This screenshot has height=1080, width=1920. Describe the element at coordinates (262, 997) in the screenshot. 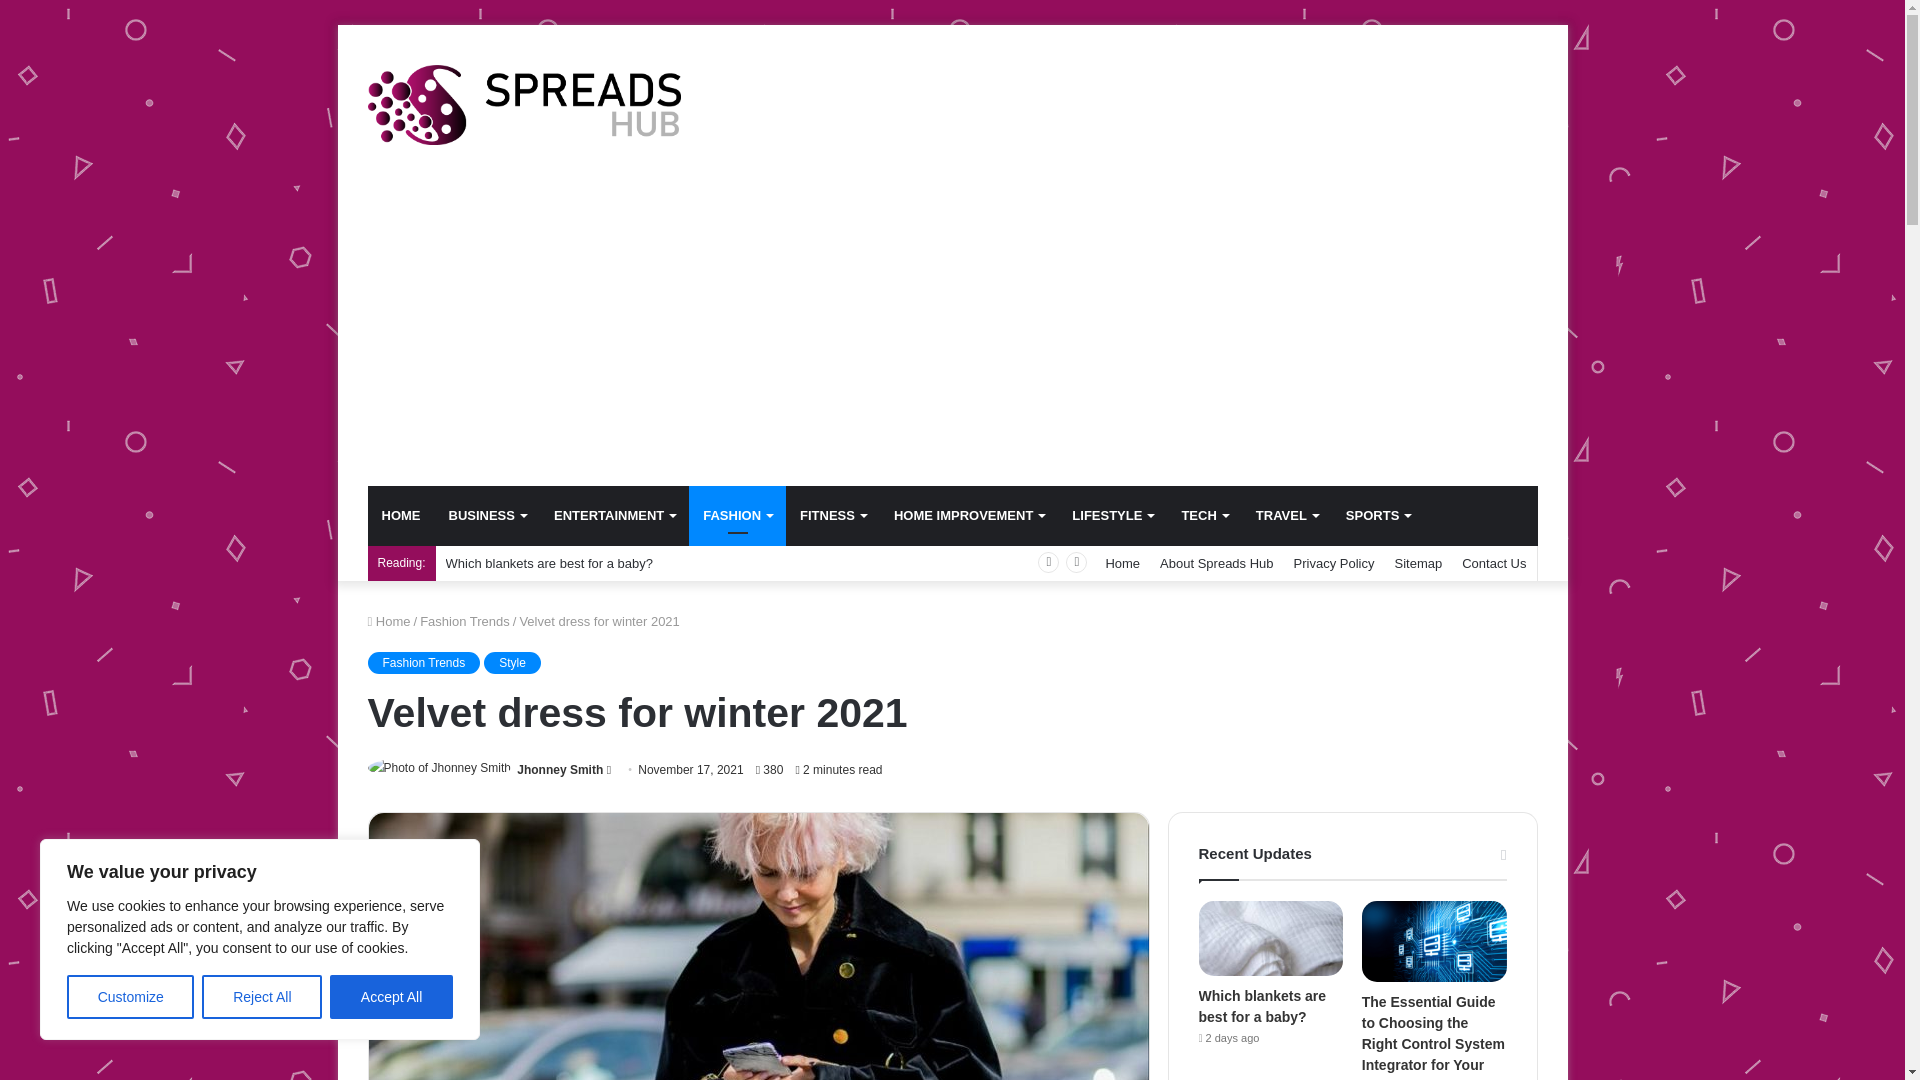

I see `Reject All` at that location.